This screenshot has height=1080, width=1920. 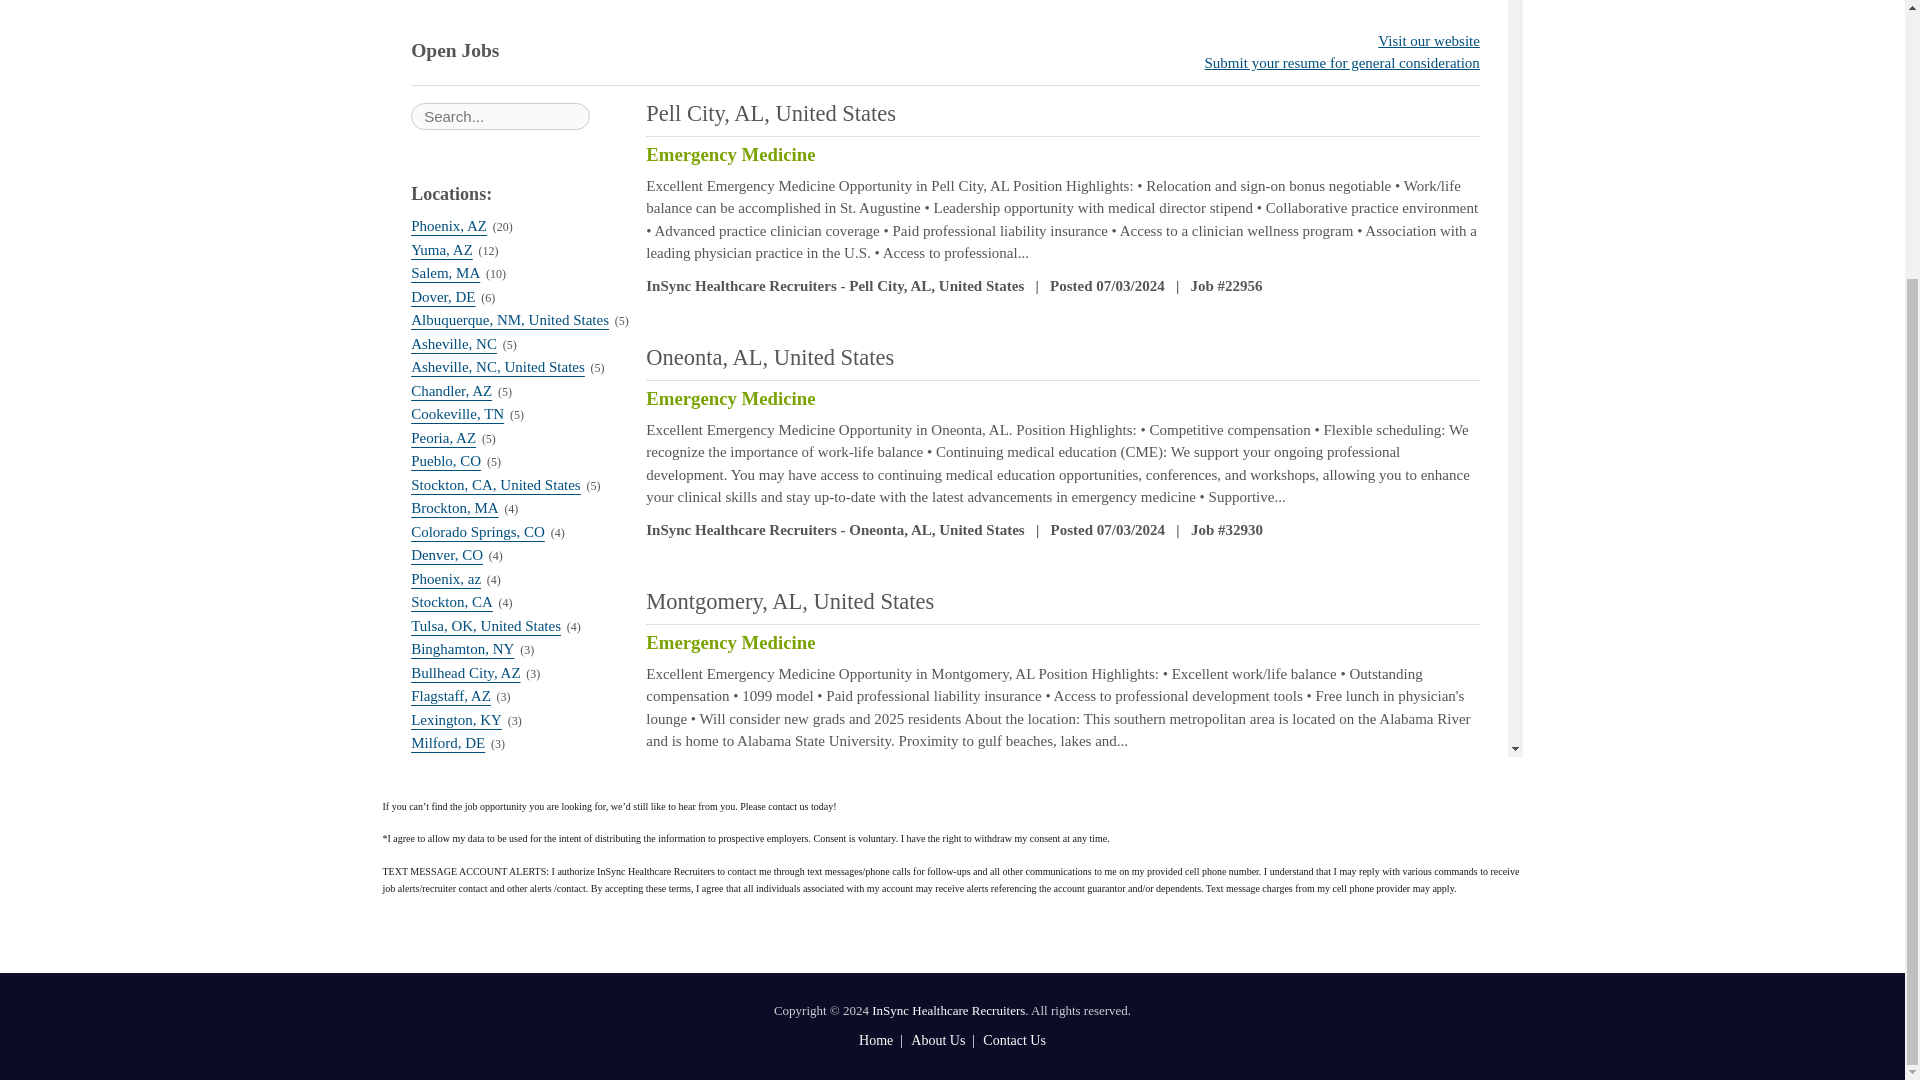 I want to click on About Us, so click(x=938, y=1040).